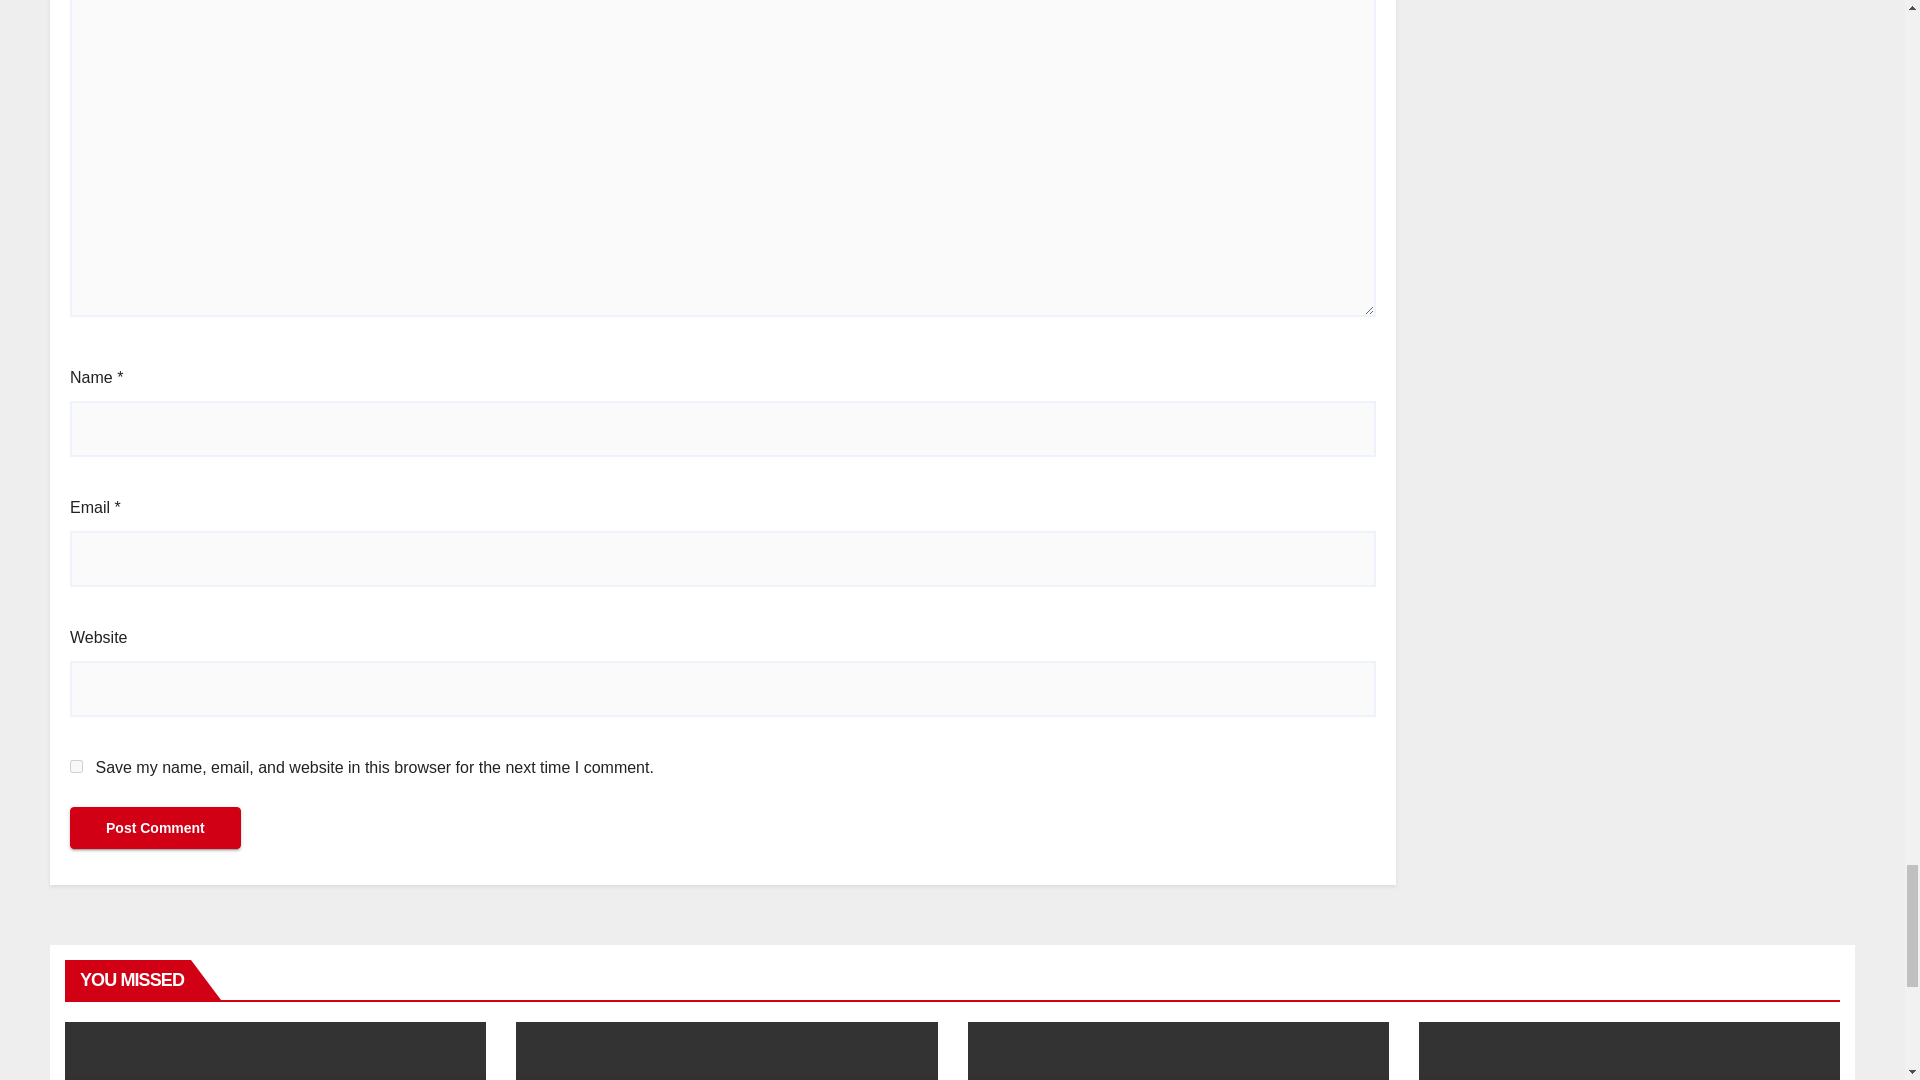 This screenshot has height=1080, width=1920. What do you see at coordinates (76, 766) in the screenshot?
I see `yes` at bounding box center [76, 766].